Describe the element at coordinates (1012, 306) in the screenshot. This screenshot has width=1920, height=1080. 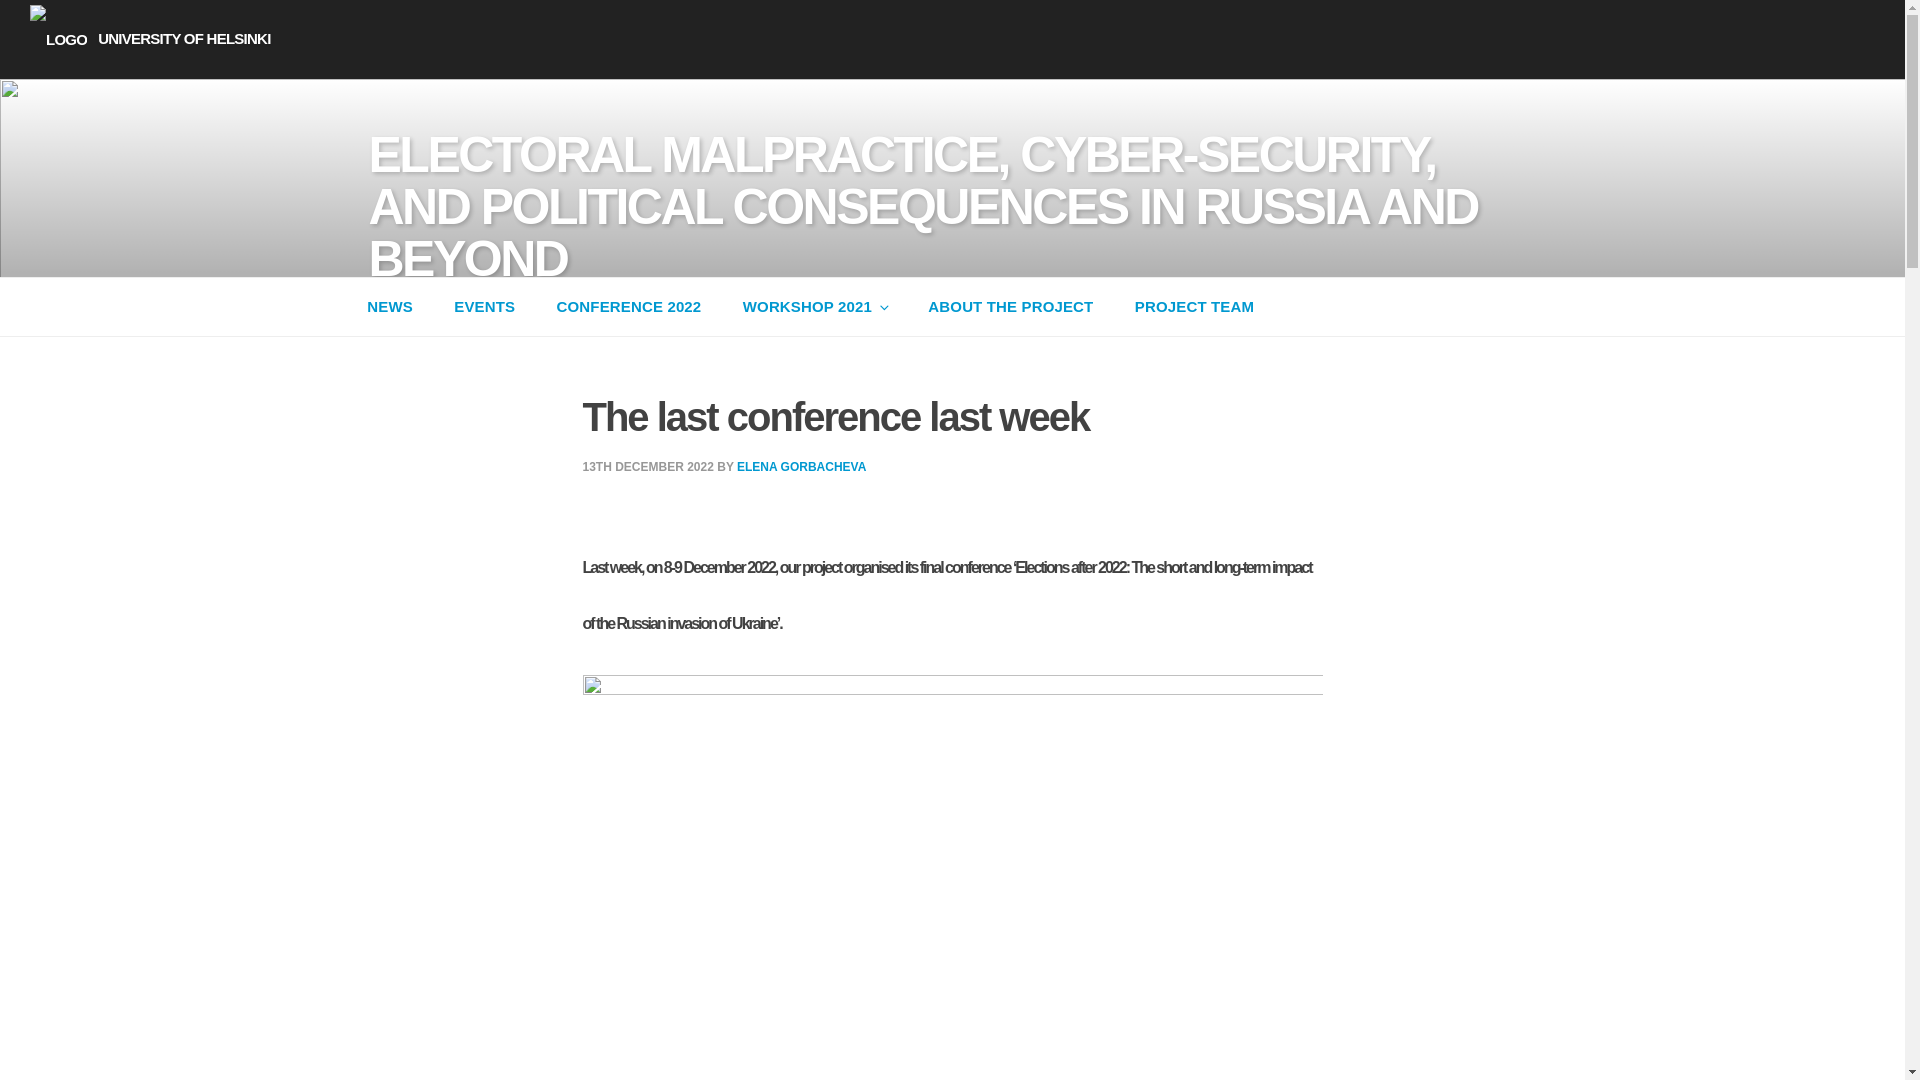
I see `ABOUT THE PROJECT` at that location.